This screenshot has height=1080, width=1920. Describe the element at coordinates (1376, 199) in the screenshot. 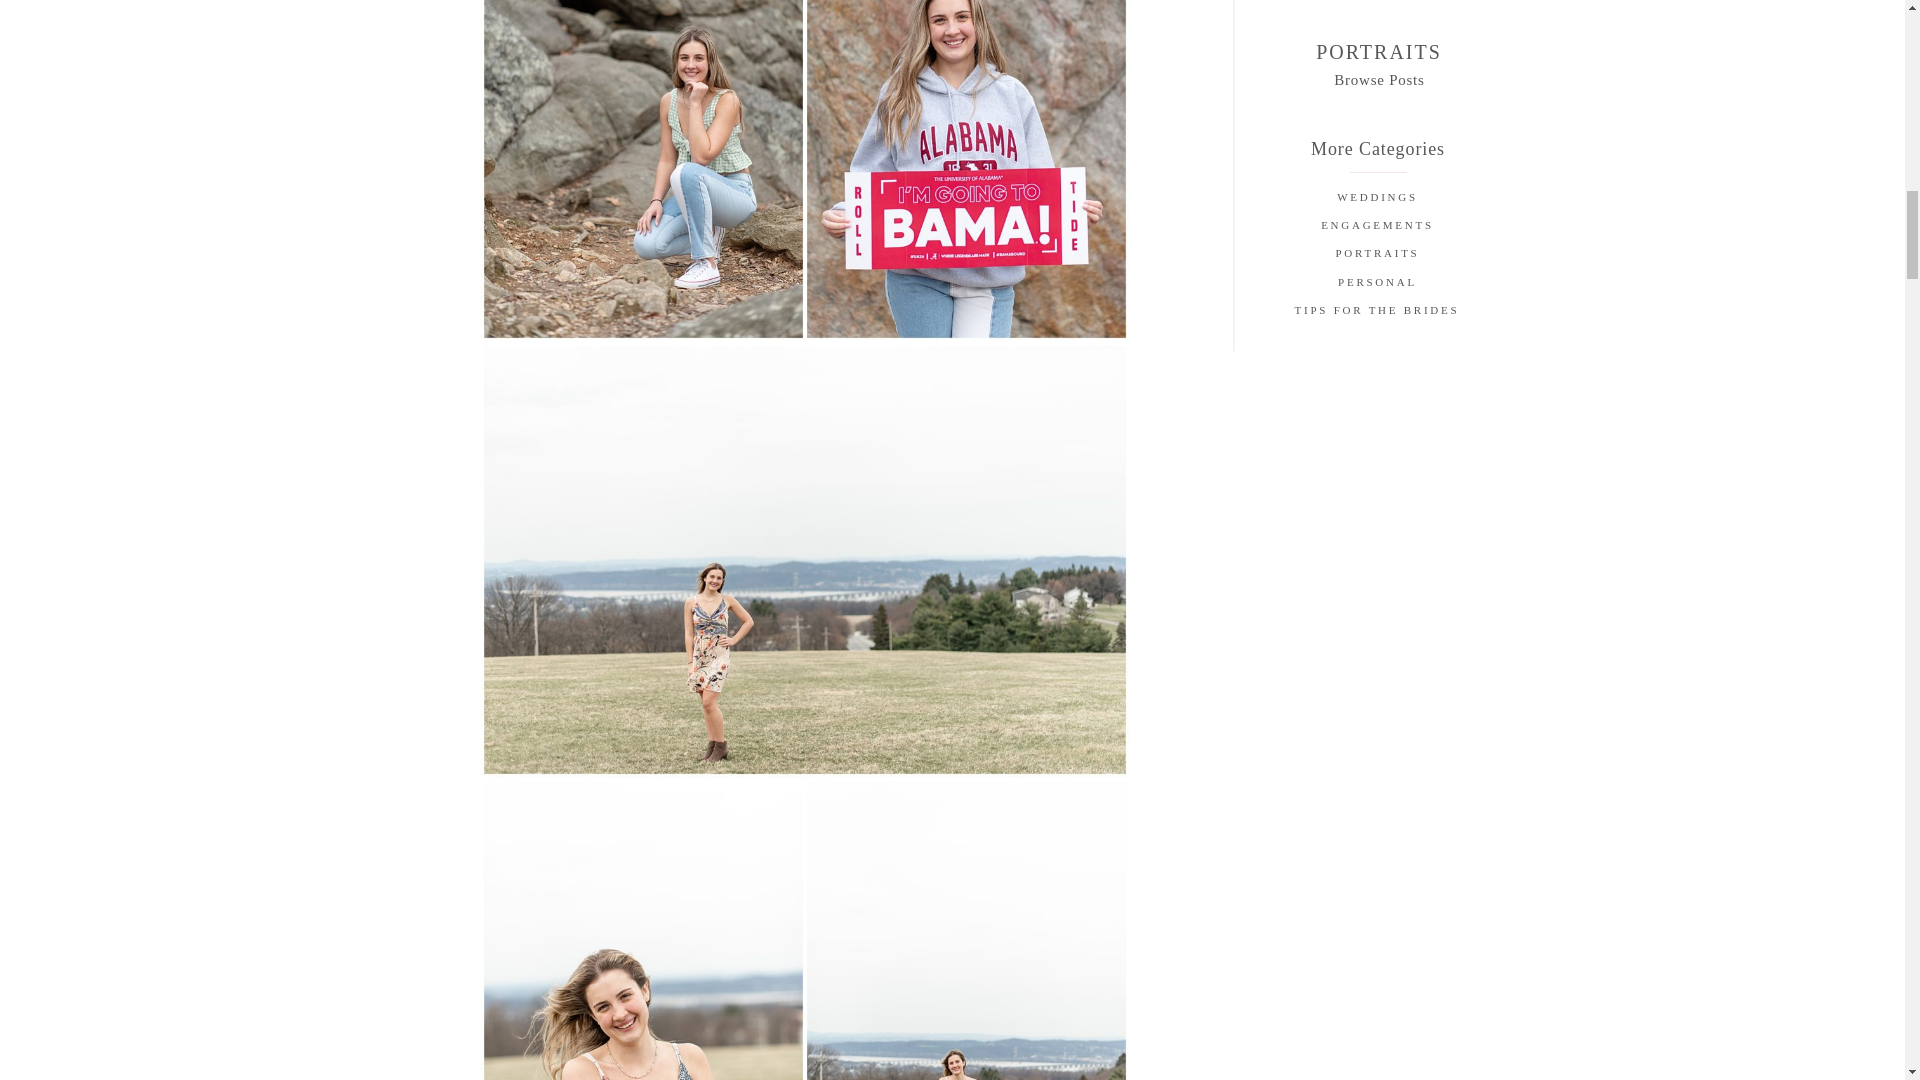

I see `WEDDINGS` at that location.